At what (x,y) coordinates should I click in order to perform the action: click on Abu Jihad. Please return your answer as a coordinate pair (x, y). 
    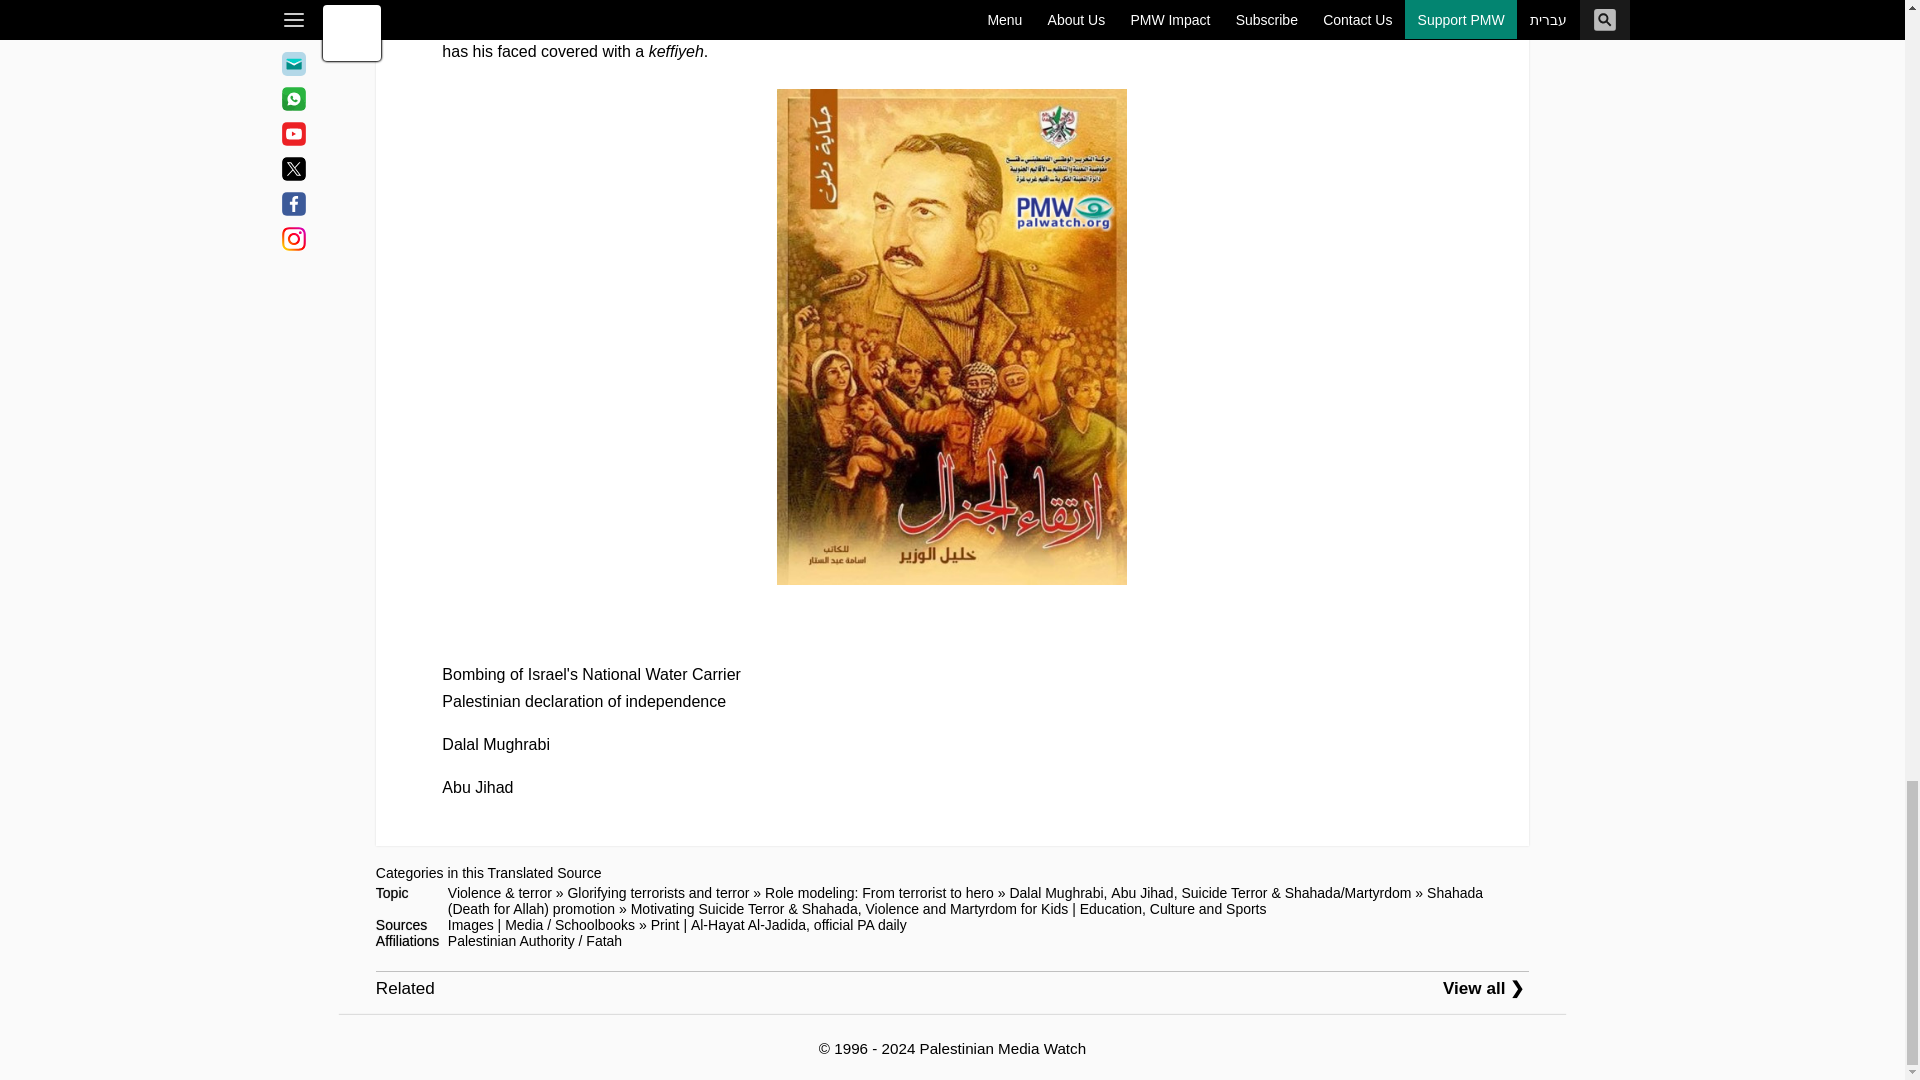
    Looking at the image, I should click on (1142, 892).